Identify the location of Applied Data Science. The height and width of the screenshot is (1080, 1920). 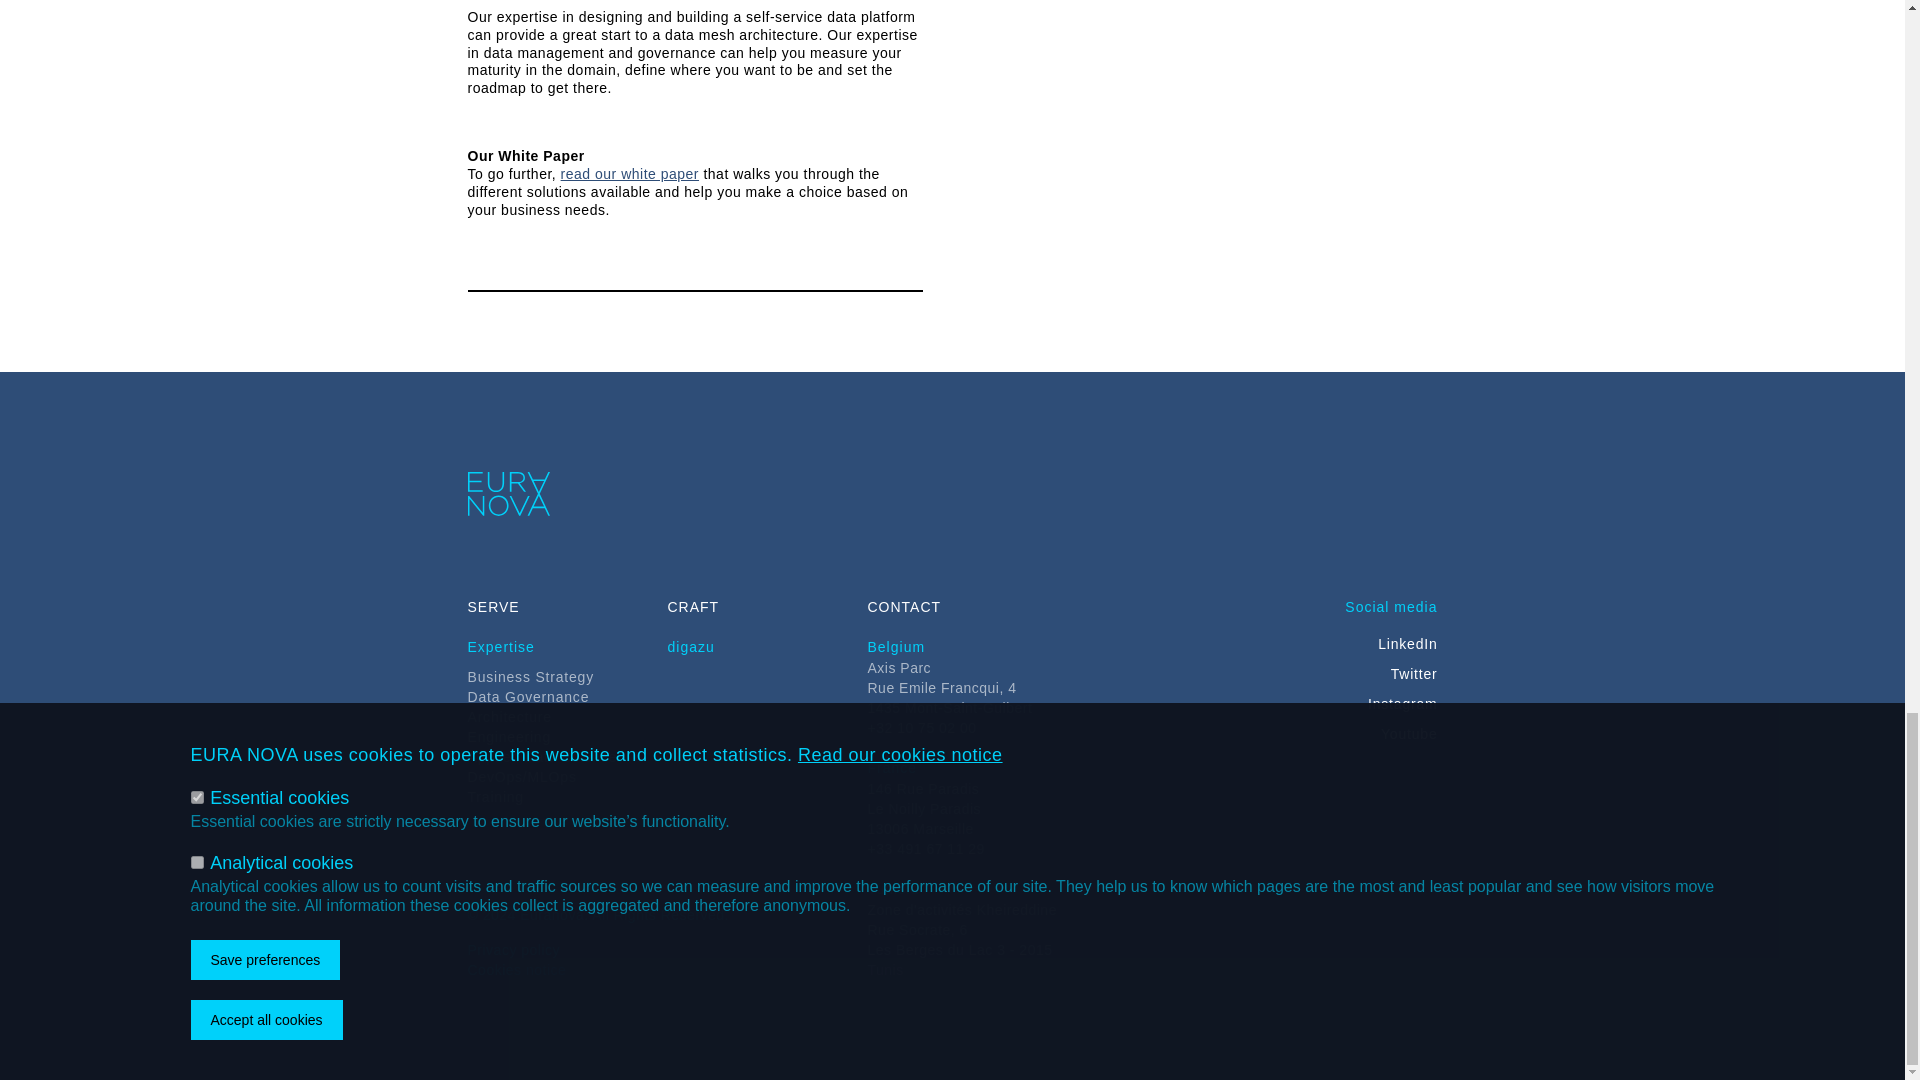
(543, 756).